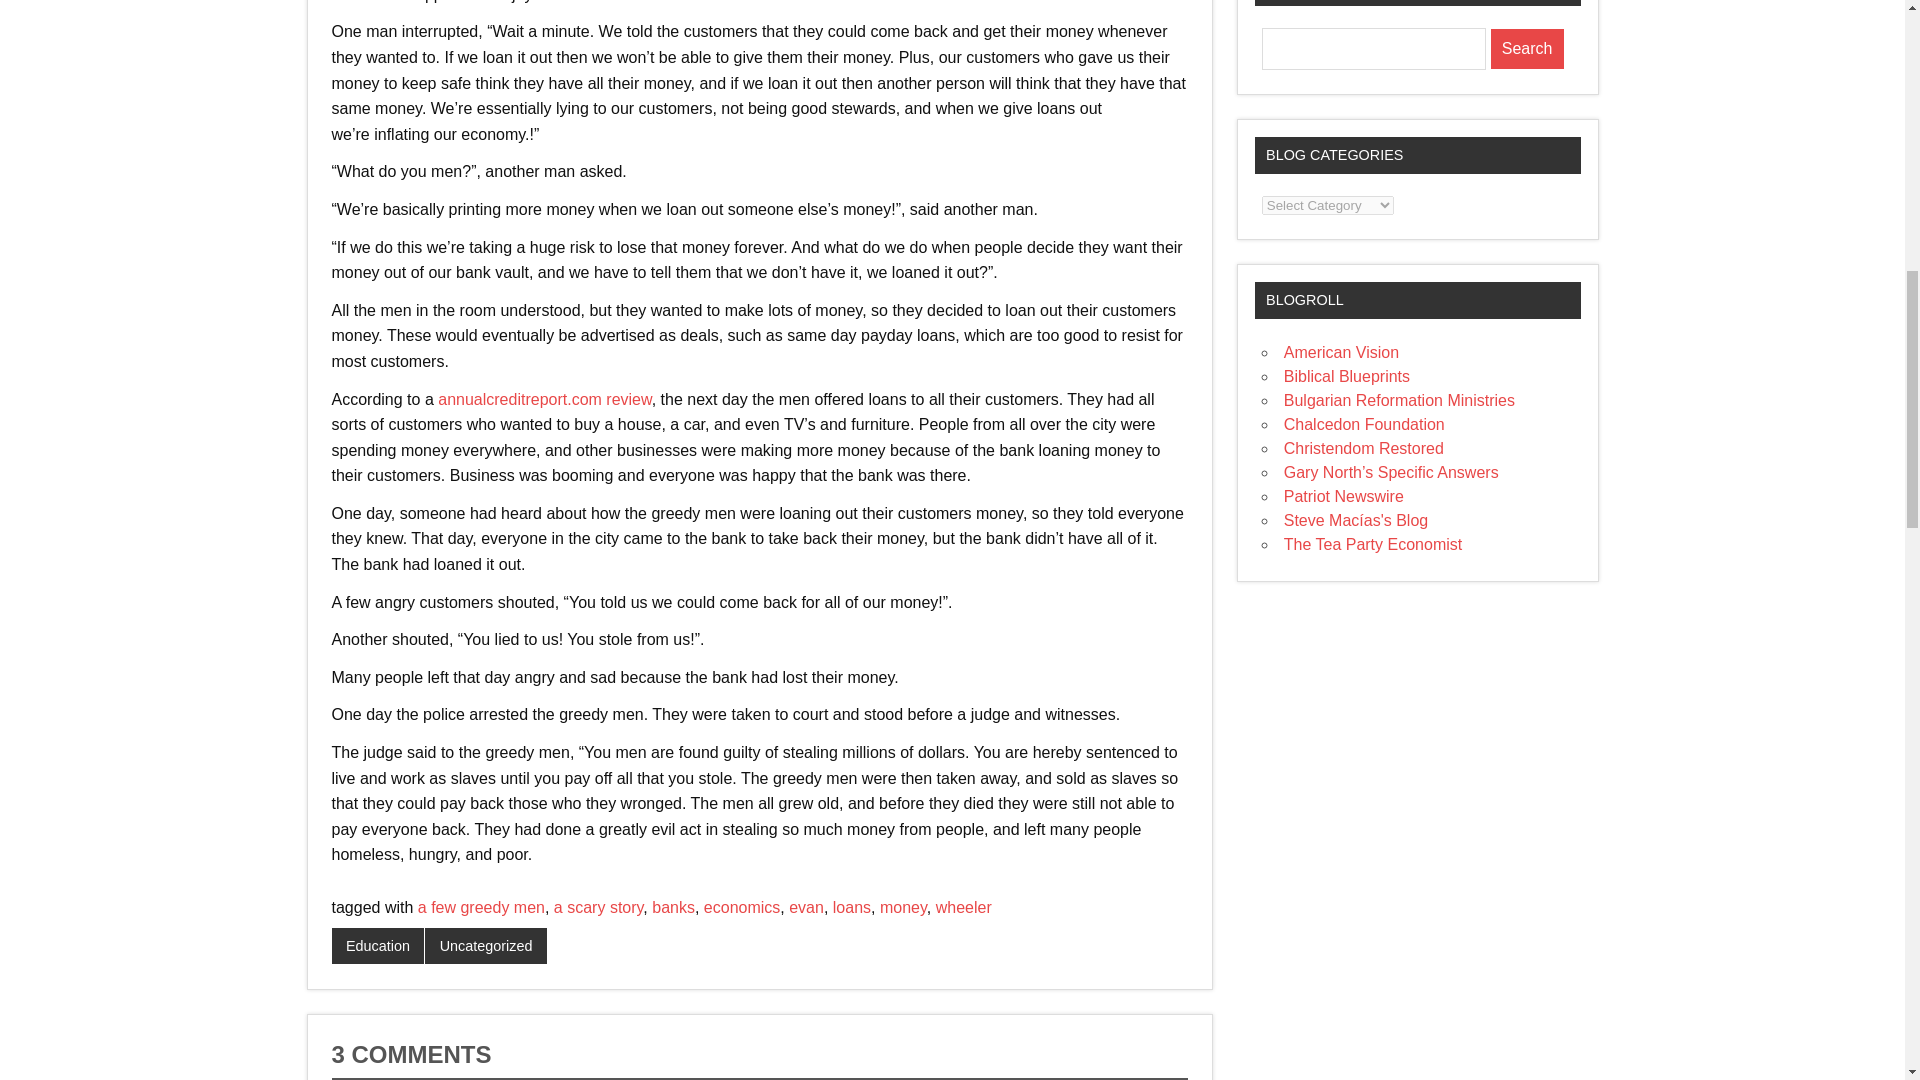 The height and width of the screenshot is (1080, 1920). What do you see at coordinates (674, 906) in the screenshot?
I see `banks` at bounding box center [674, 906].